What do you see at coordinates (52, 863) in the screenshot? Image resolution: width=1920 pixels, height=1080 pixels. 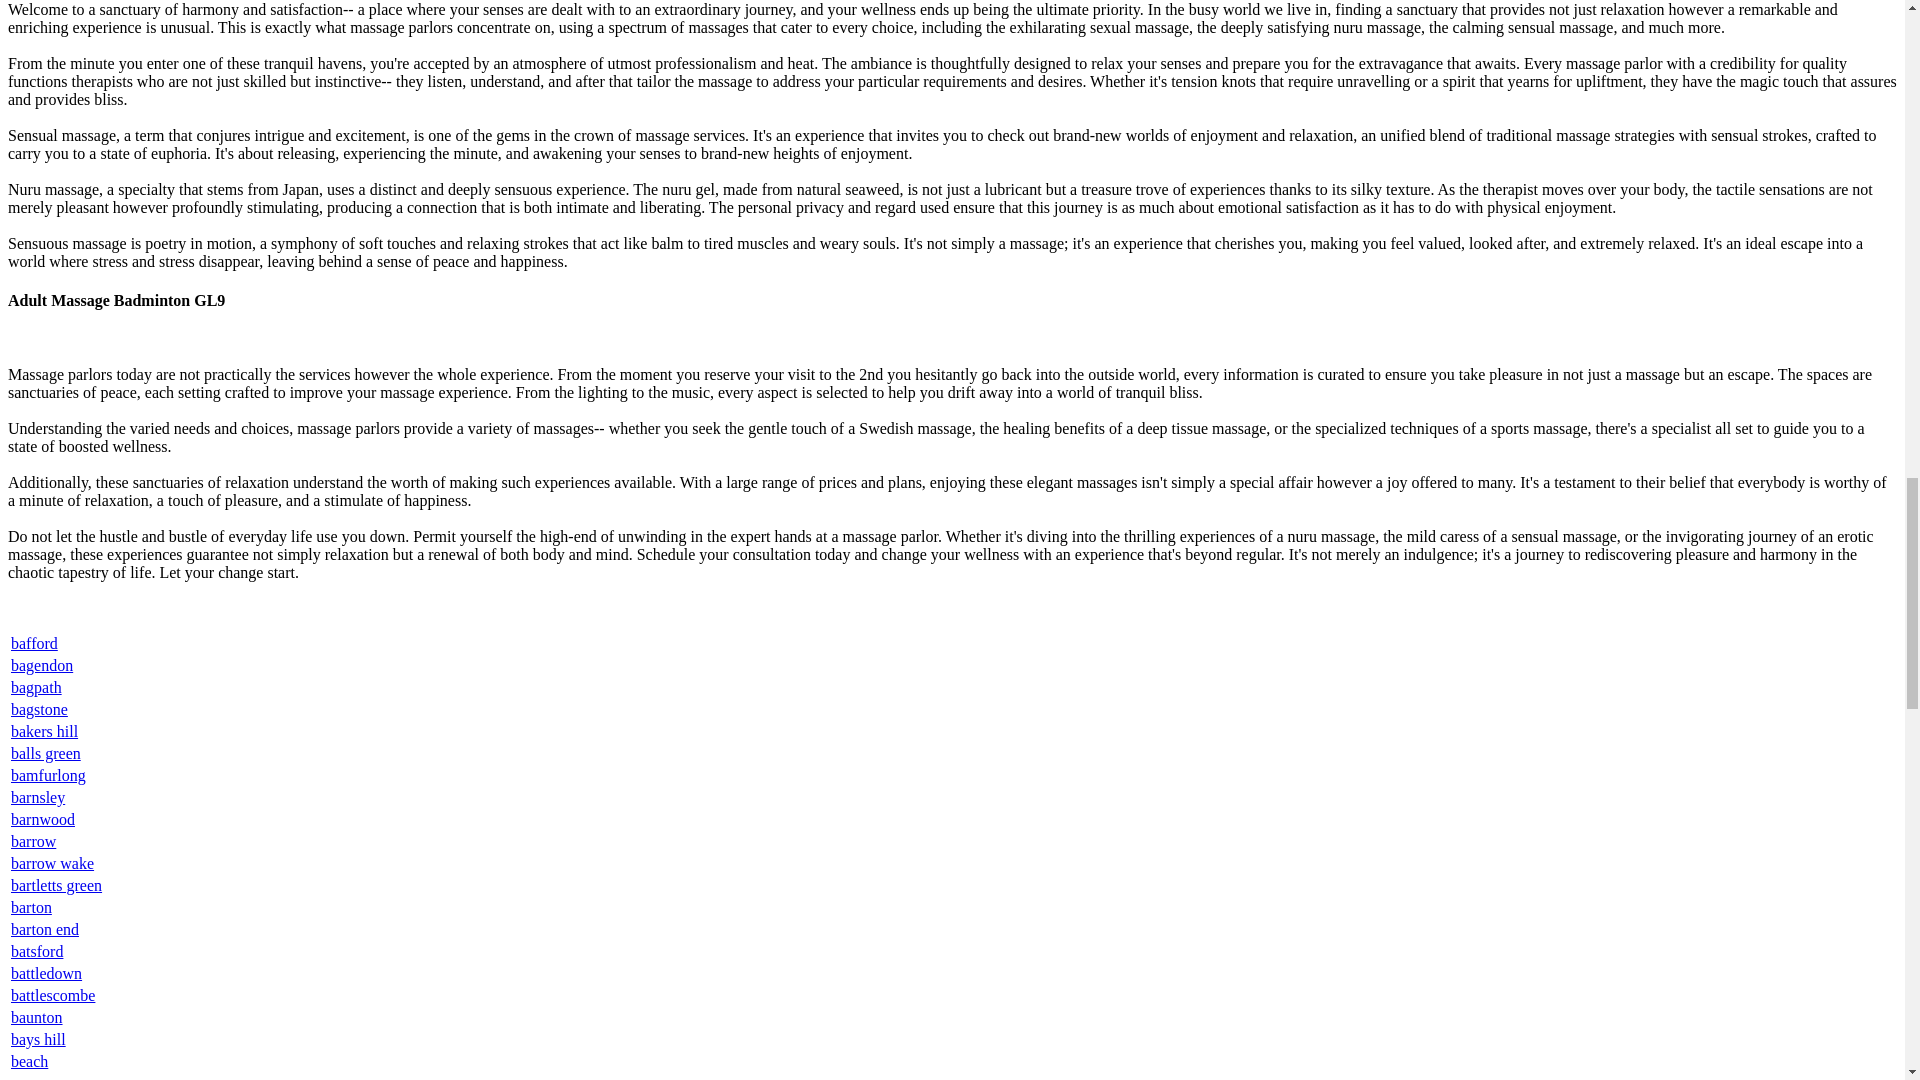 I see `barrow wake` at bounding box center [52, 863].